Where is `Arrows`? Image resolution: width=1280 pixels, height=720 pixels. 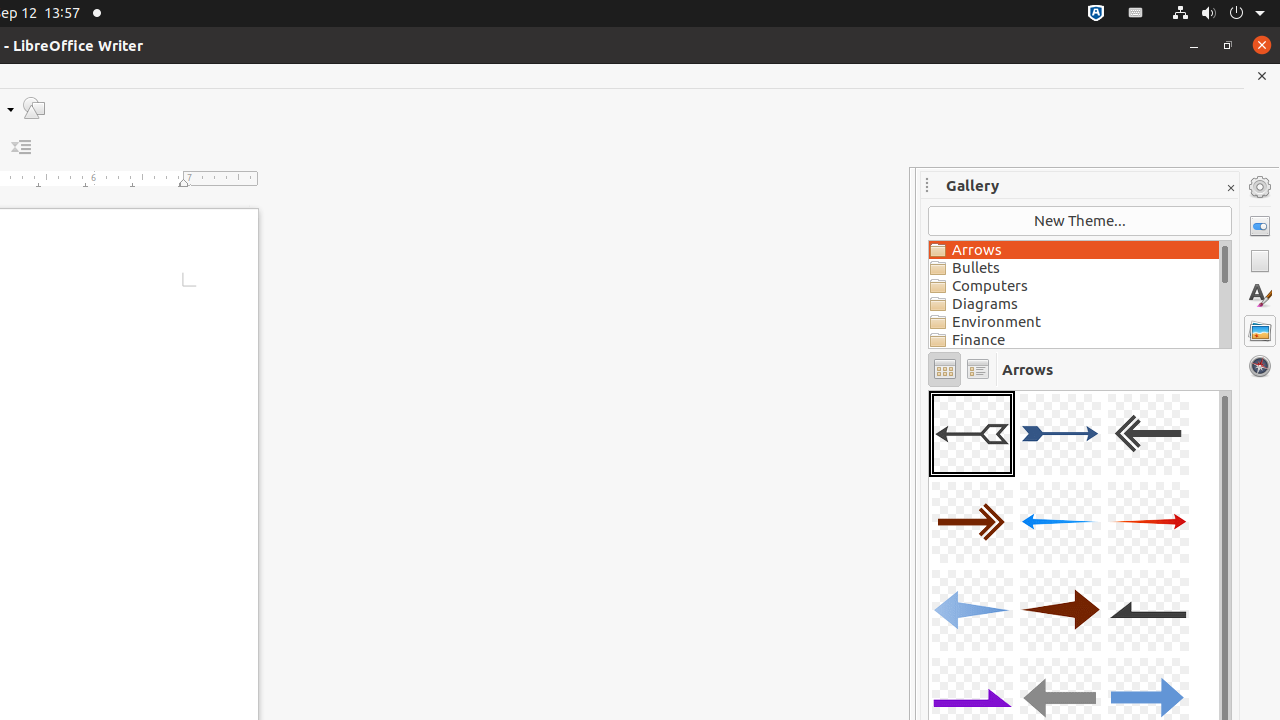
Arrows is located at coordinates (1074, 250).